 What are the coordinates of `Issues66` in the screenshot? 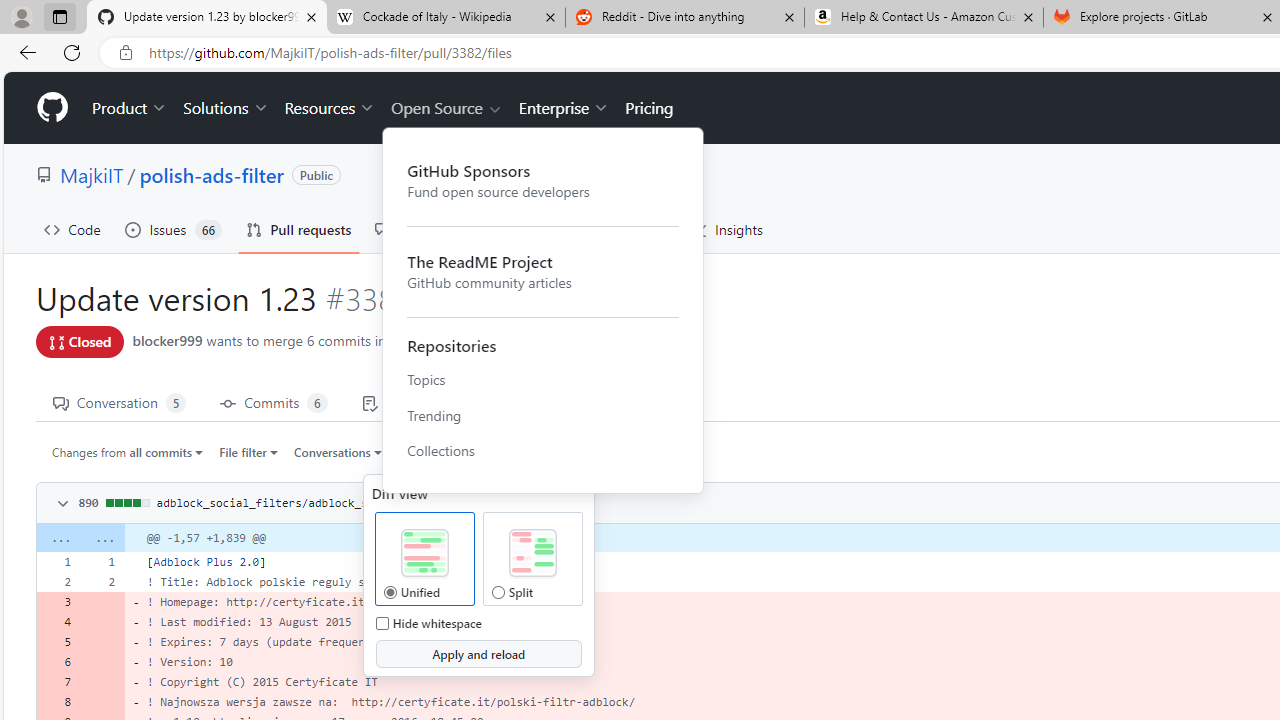 It's located at (173, 230).